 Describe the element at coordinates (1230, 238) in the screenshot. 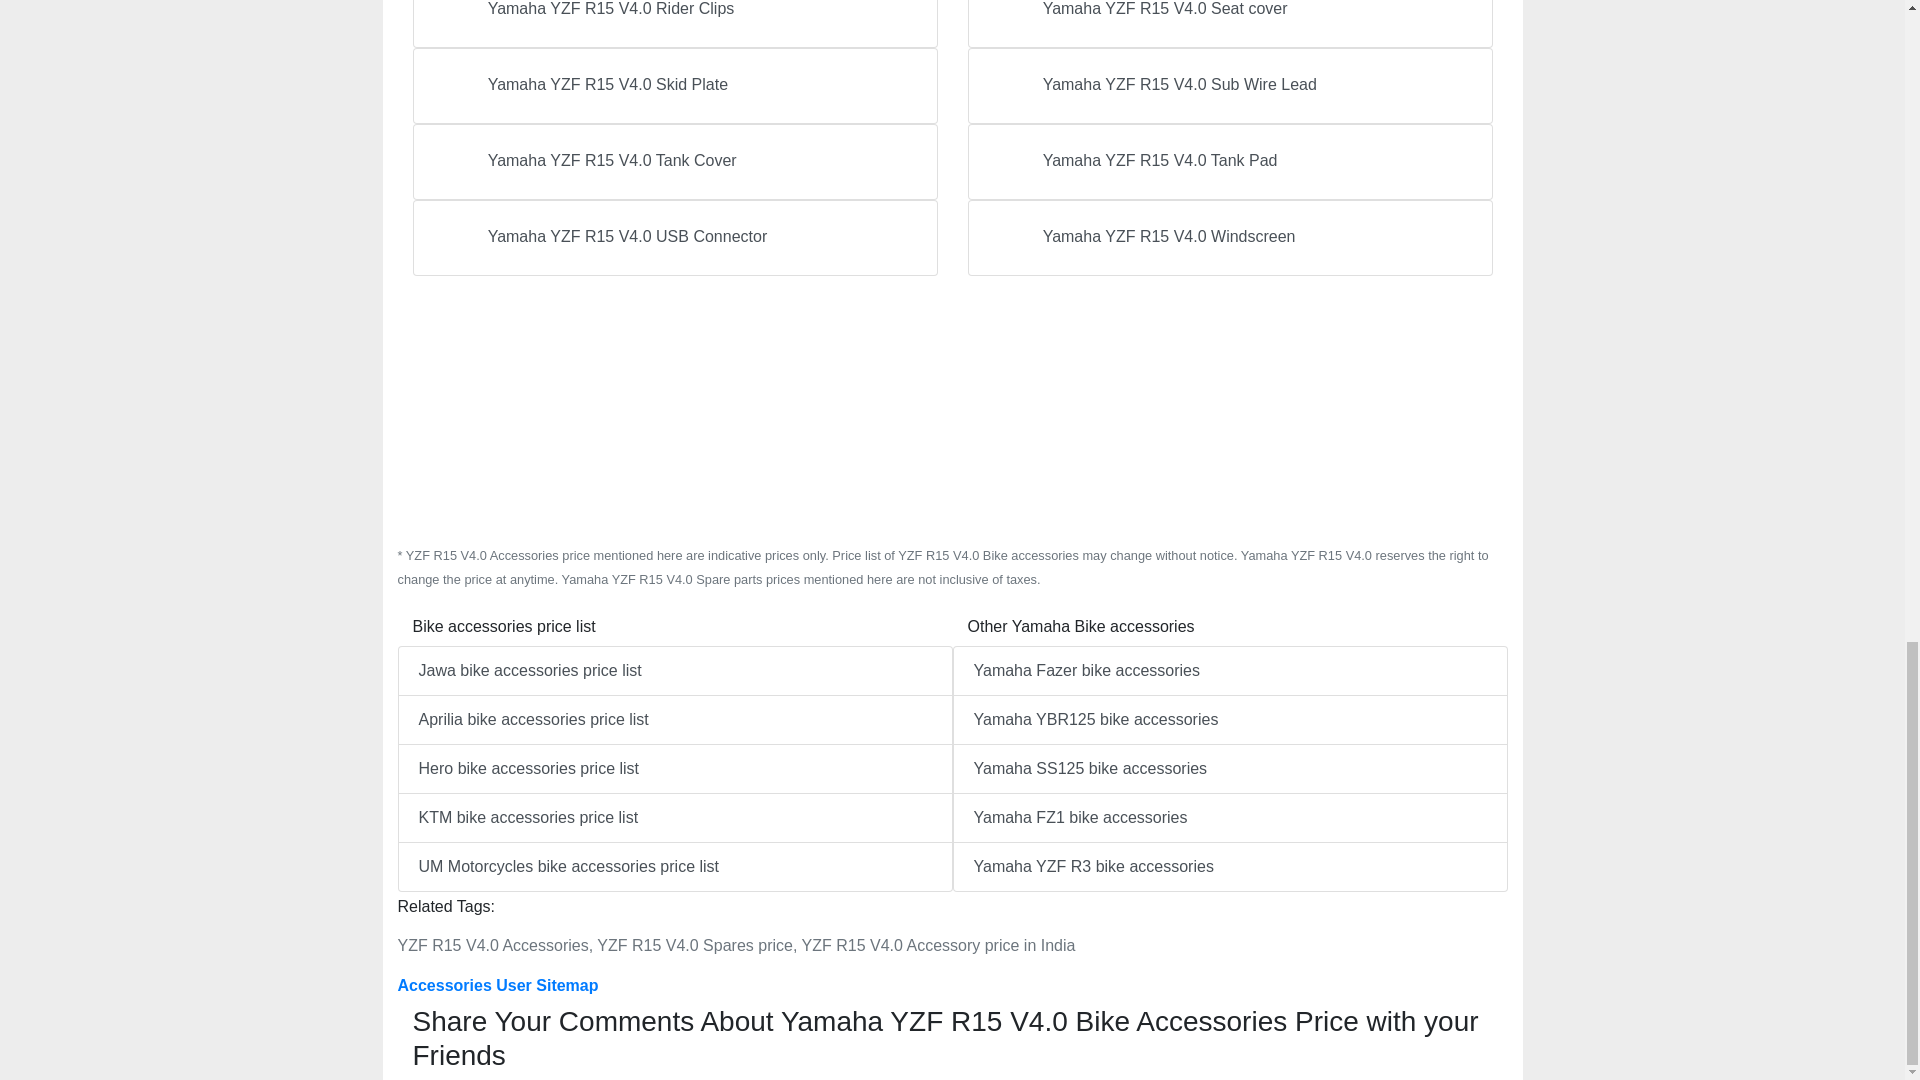

I see `Yamaha YZF R15 V4.0 Windscreen` at that location.